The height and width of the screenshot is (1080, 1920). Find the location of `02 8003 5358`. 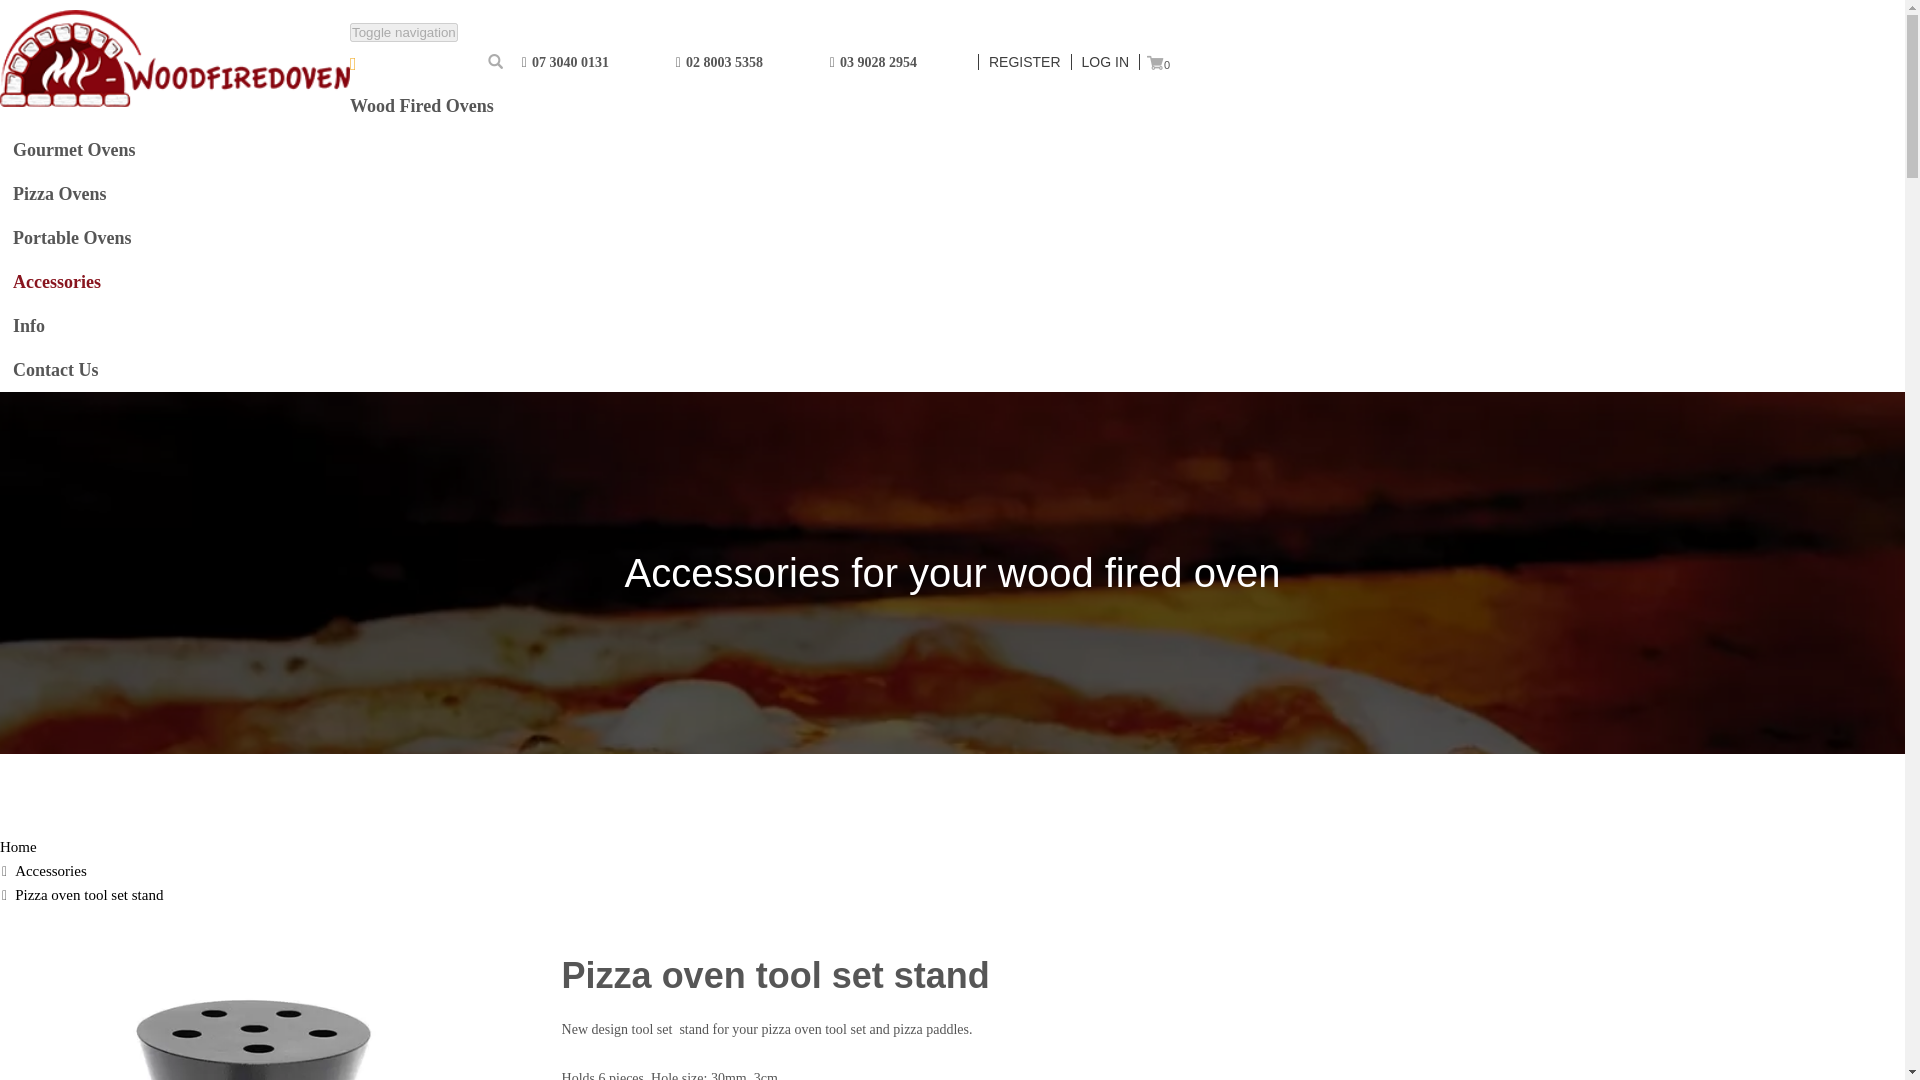

02 8003 5358 is located at coordinates (742, 62).